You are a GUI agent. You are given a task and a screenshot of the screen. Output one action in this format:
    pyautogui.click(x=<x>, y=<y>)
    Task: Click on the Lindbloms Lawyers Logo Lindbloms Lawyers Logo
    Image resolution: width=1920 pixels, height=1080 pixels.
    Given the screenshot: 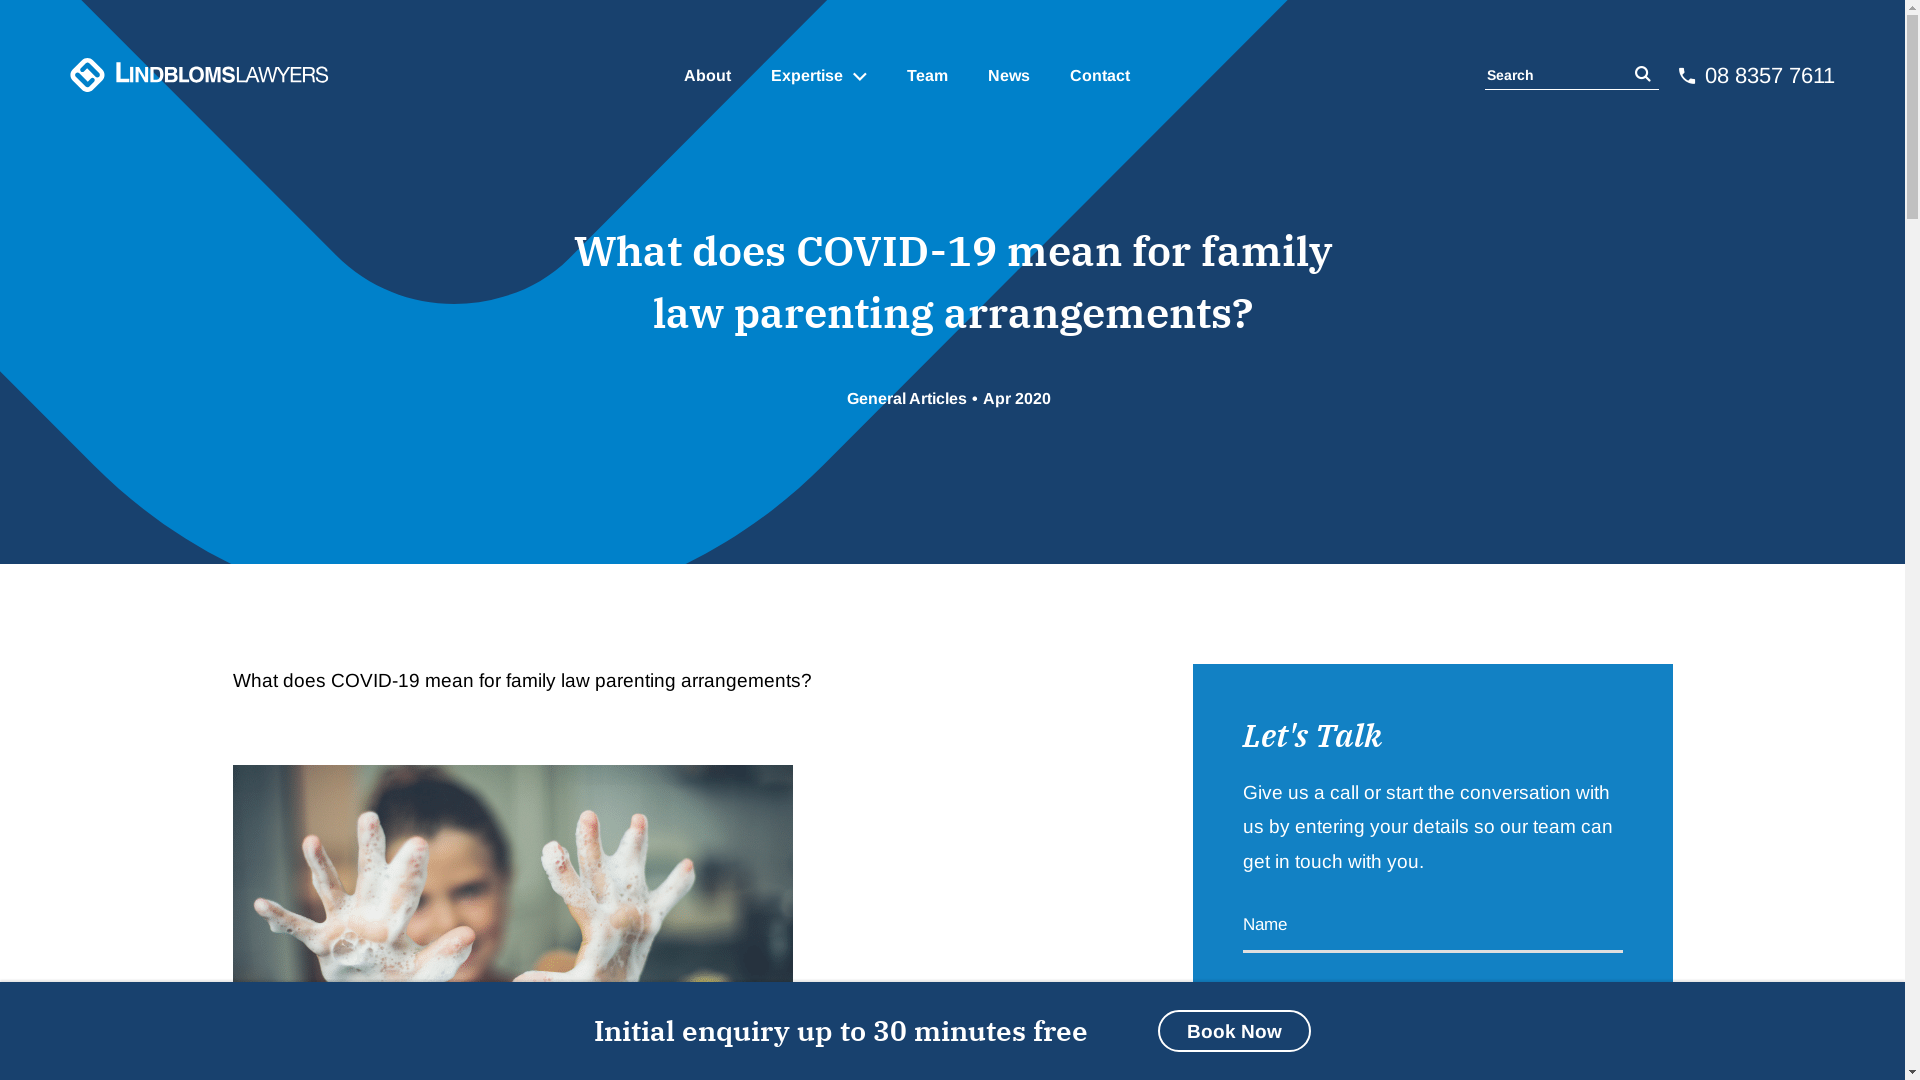 What is the action you would take?
    pyautogui.click(x=200, y=76)
    